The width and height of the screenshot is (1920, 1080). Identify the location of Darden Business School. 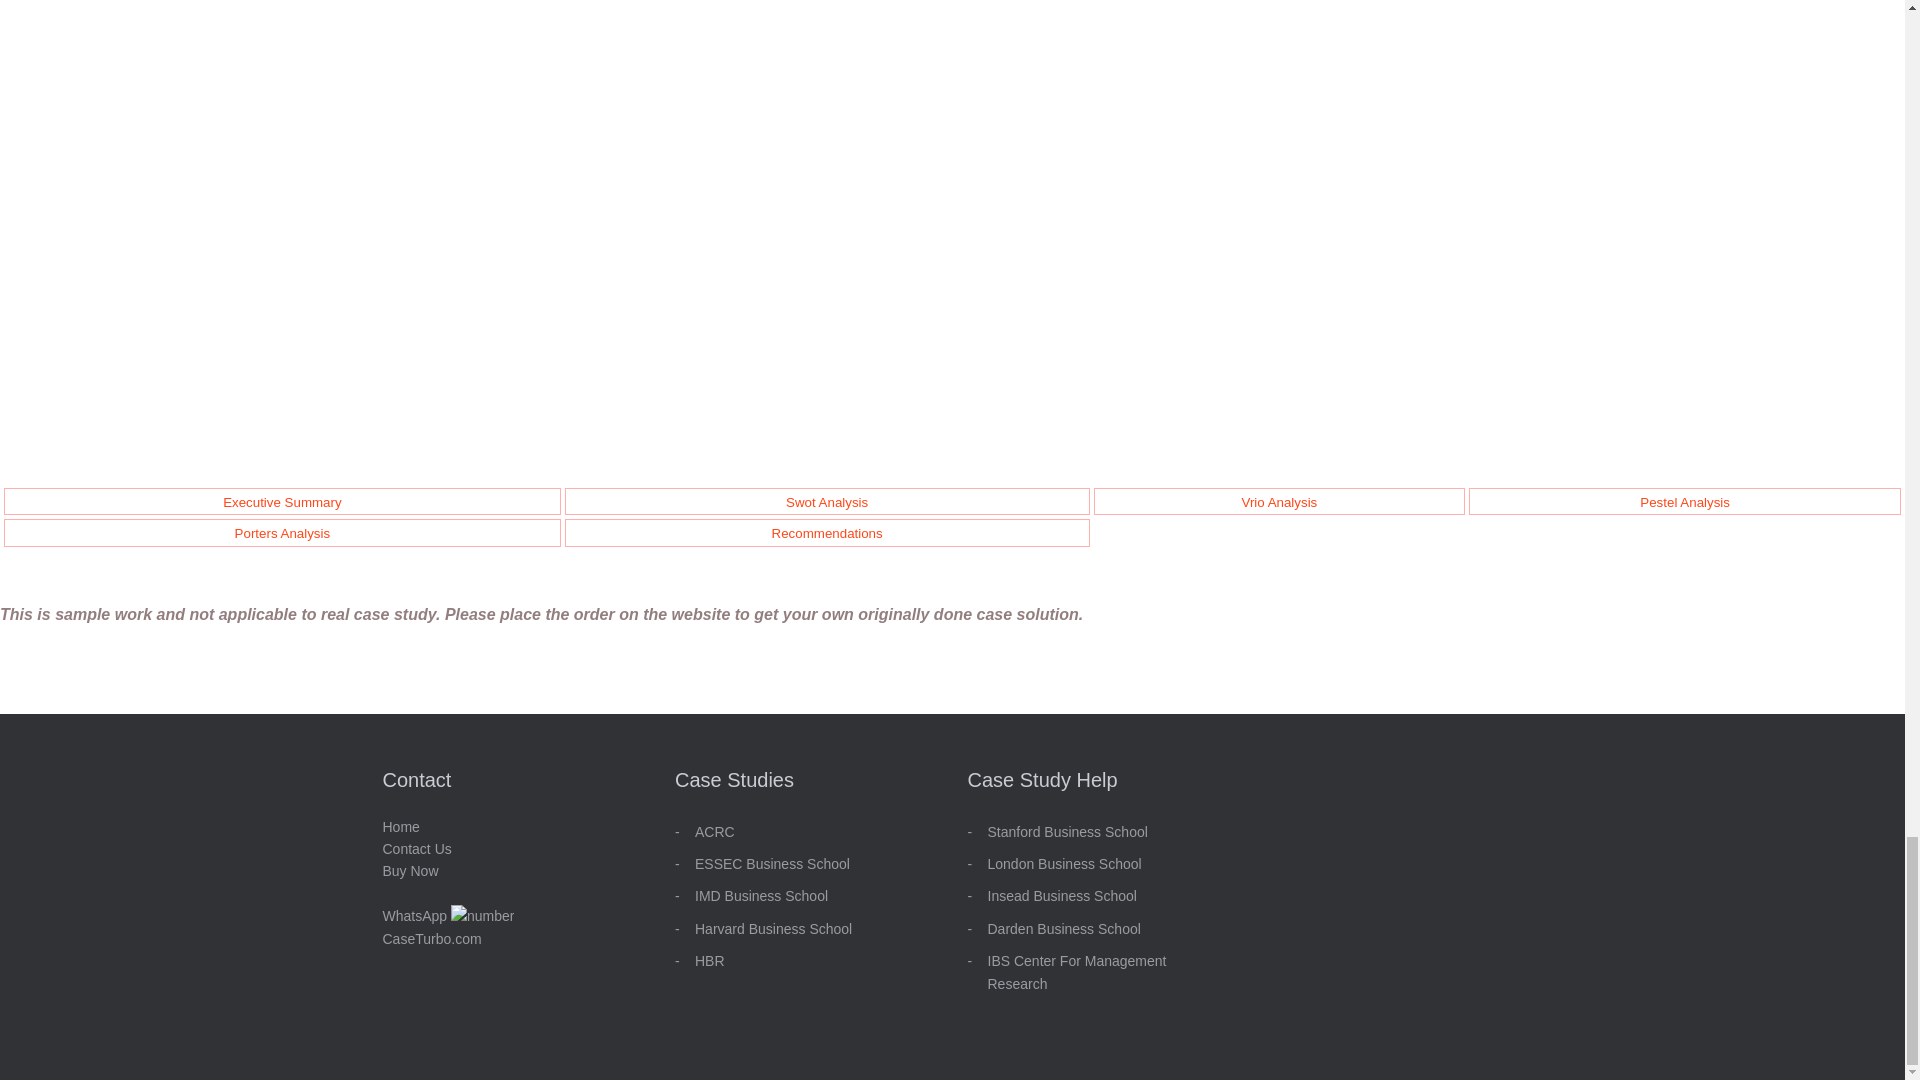
(1064, 929).